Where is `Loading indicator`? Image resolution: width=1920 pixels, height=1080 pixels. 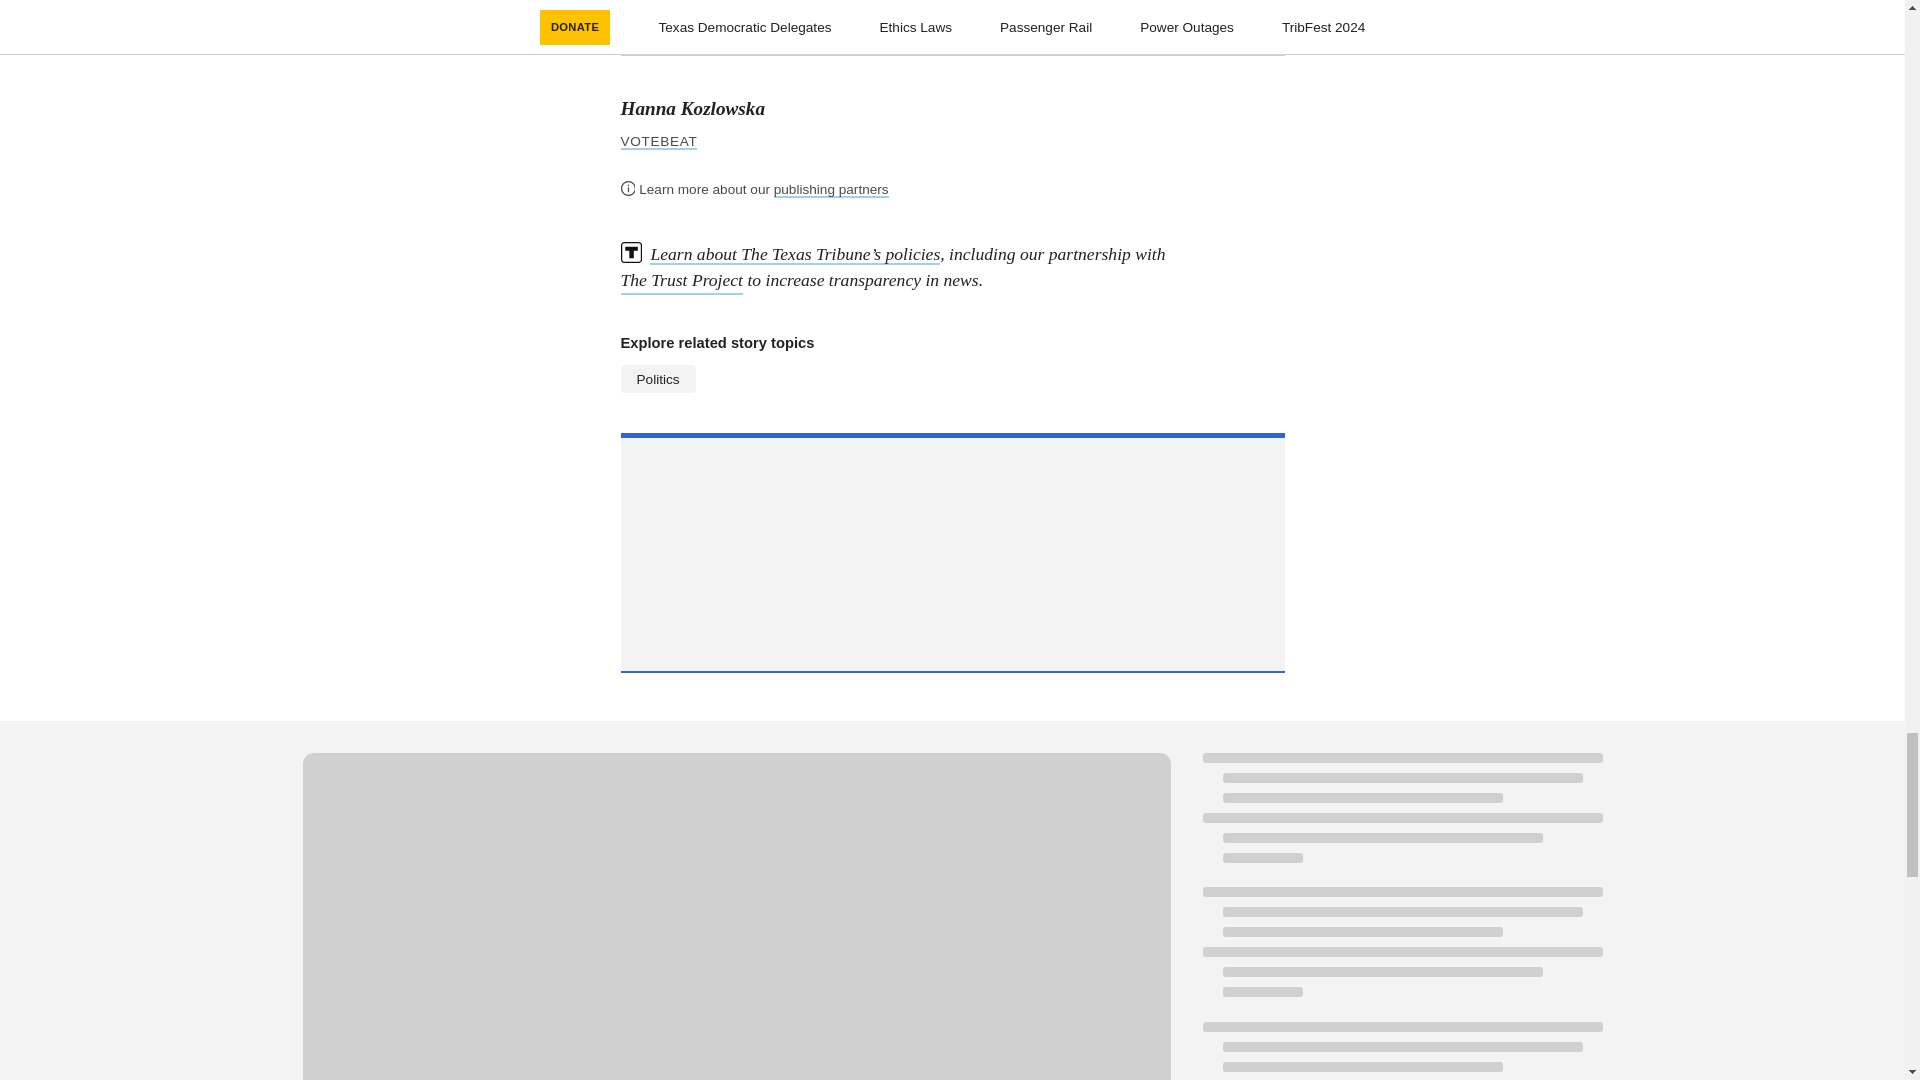
Loading indicator is located at coordinates (1401, 818).